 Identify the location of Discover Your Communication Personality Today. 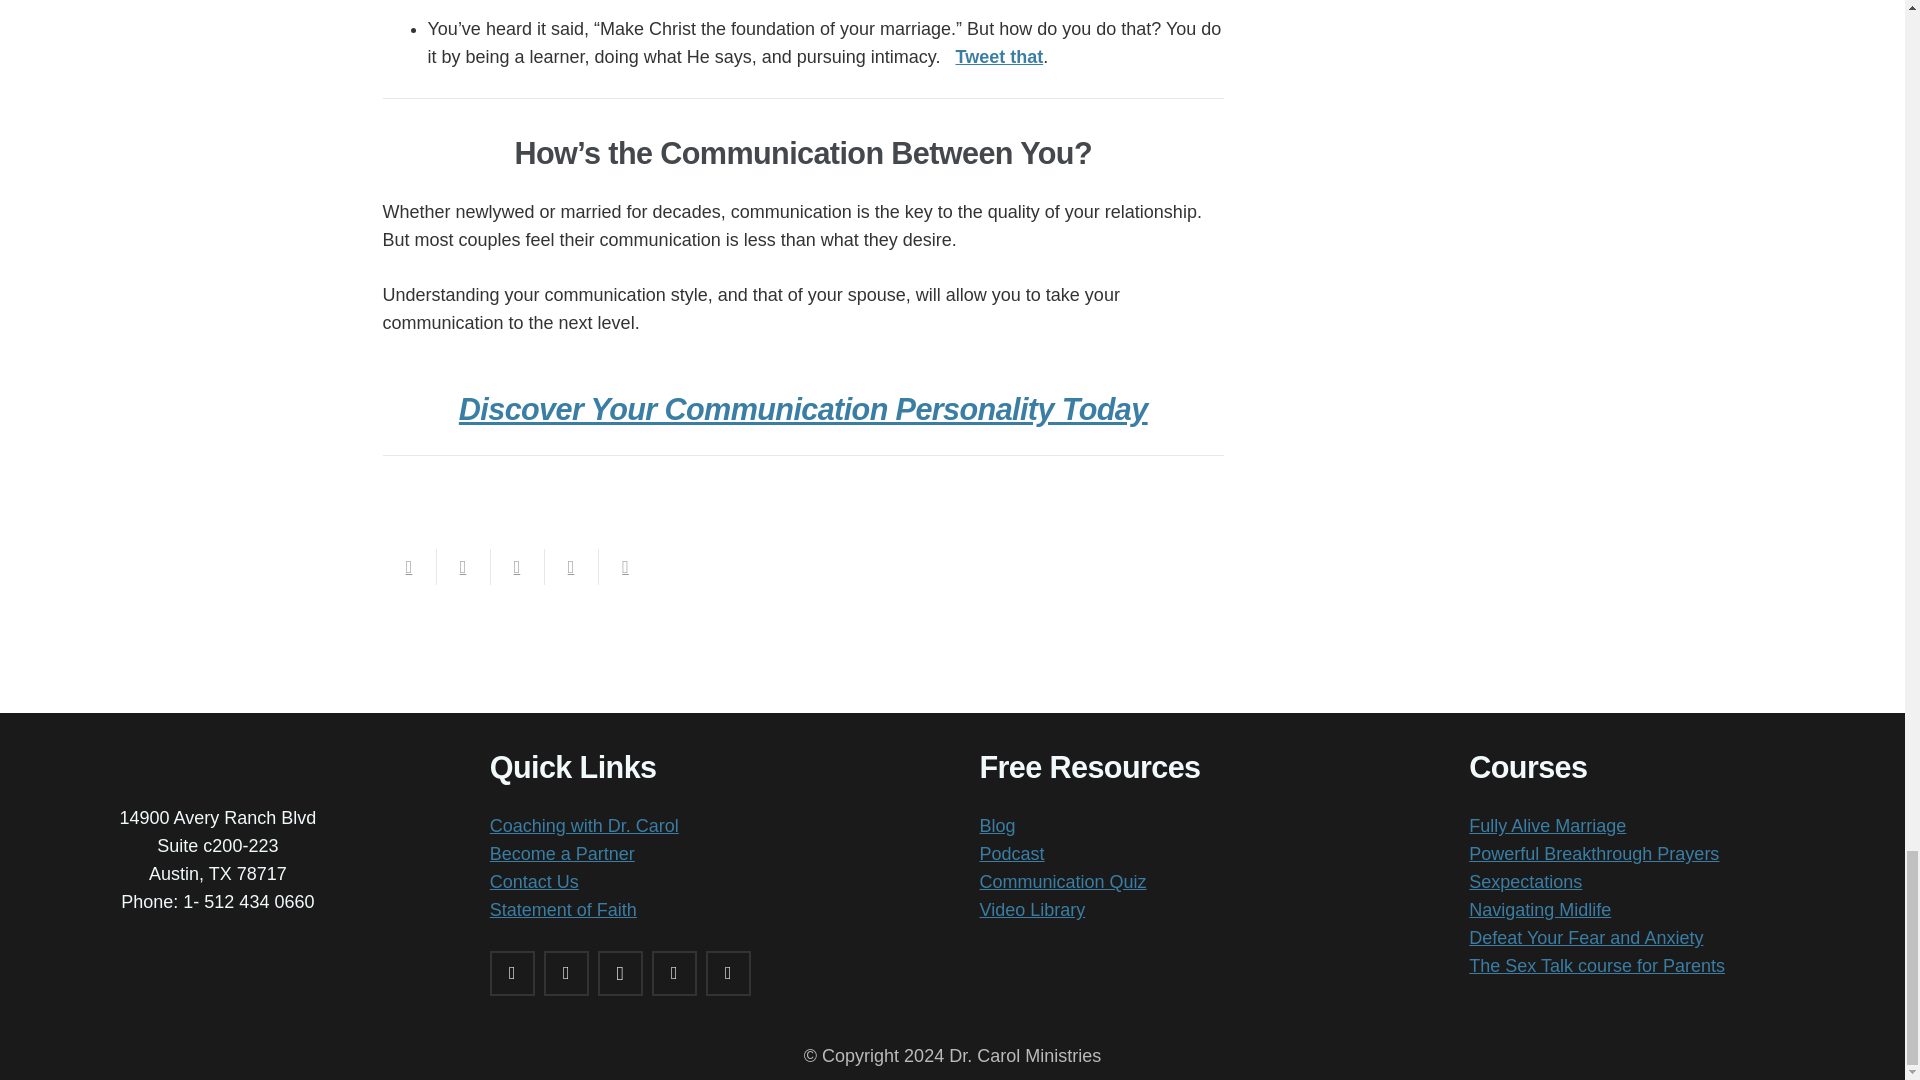
(803, 408).